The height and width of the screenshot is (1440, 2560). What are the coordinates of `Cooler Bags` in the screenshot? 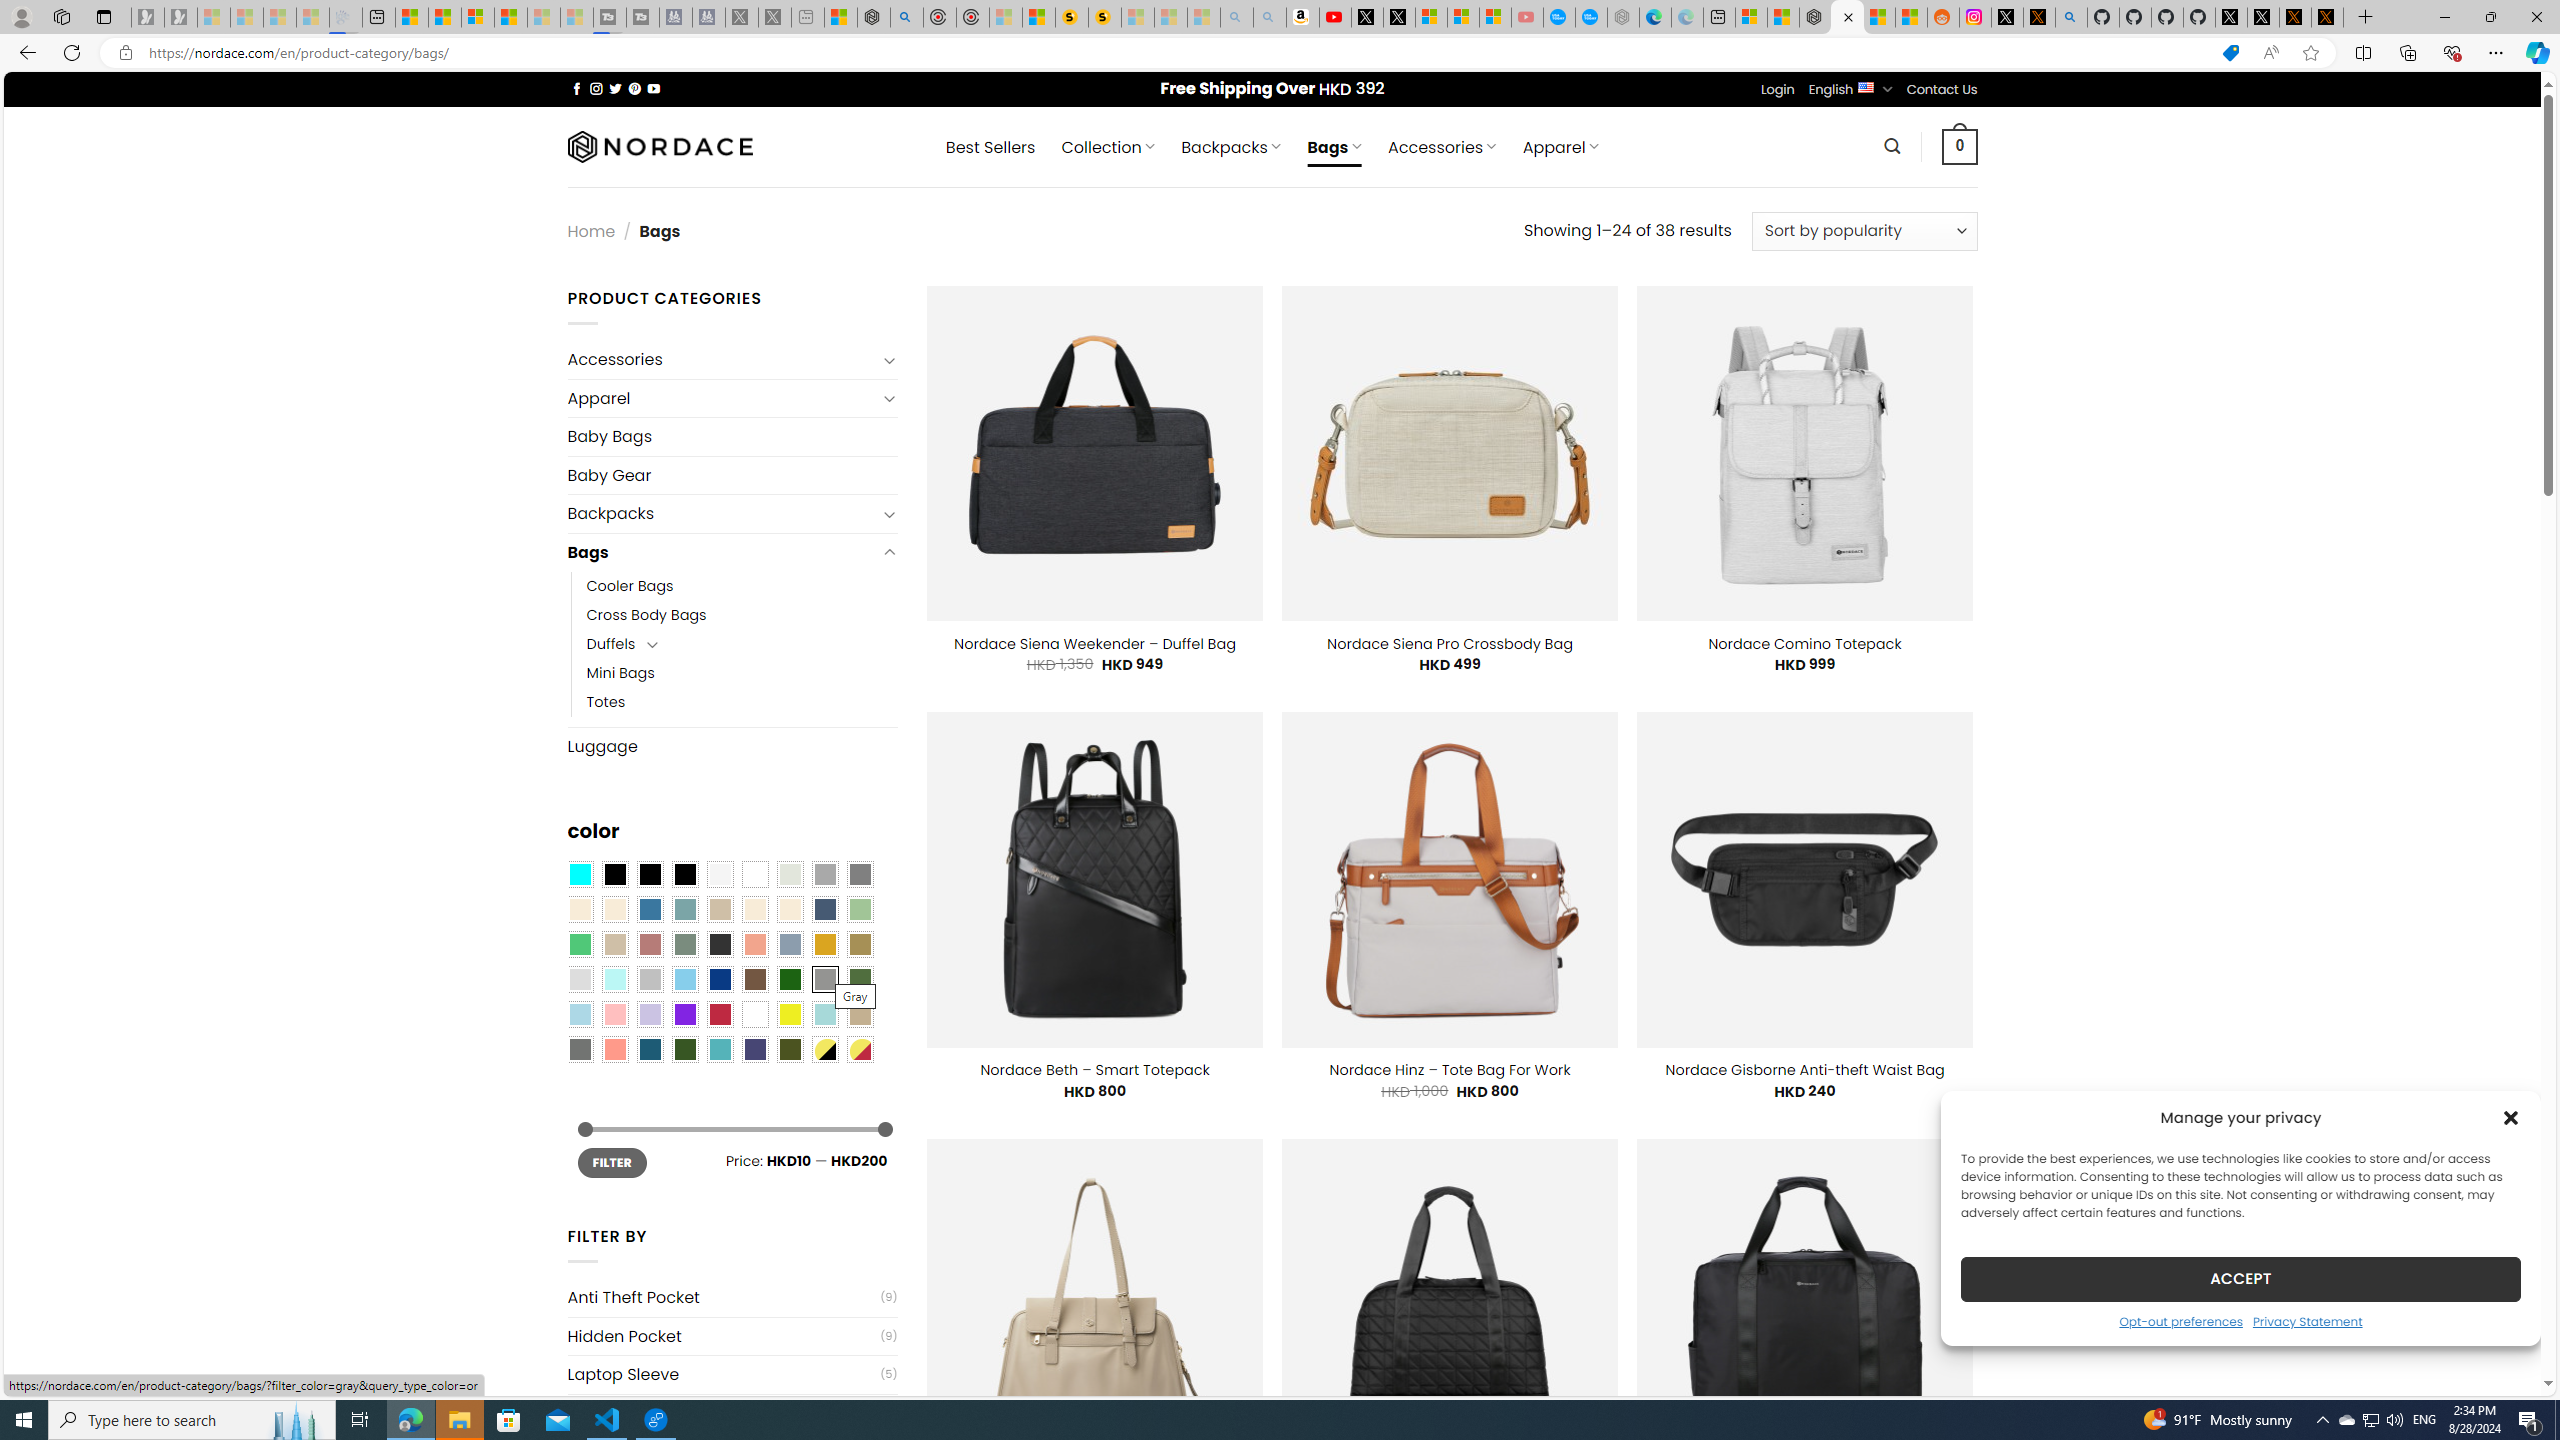 It's located at (742, 586).